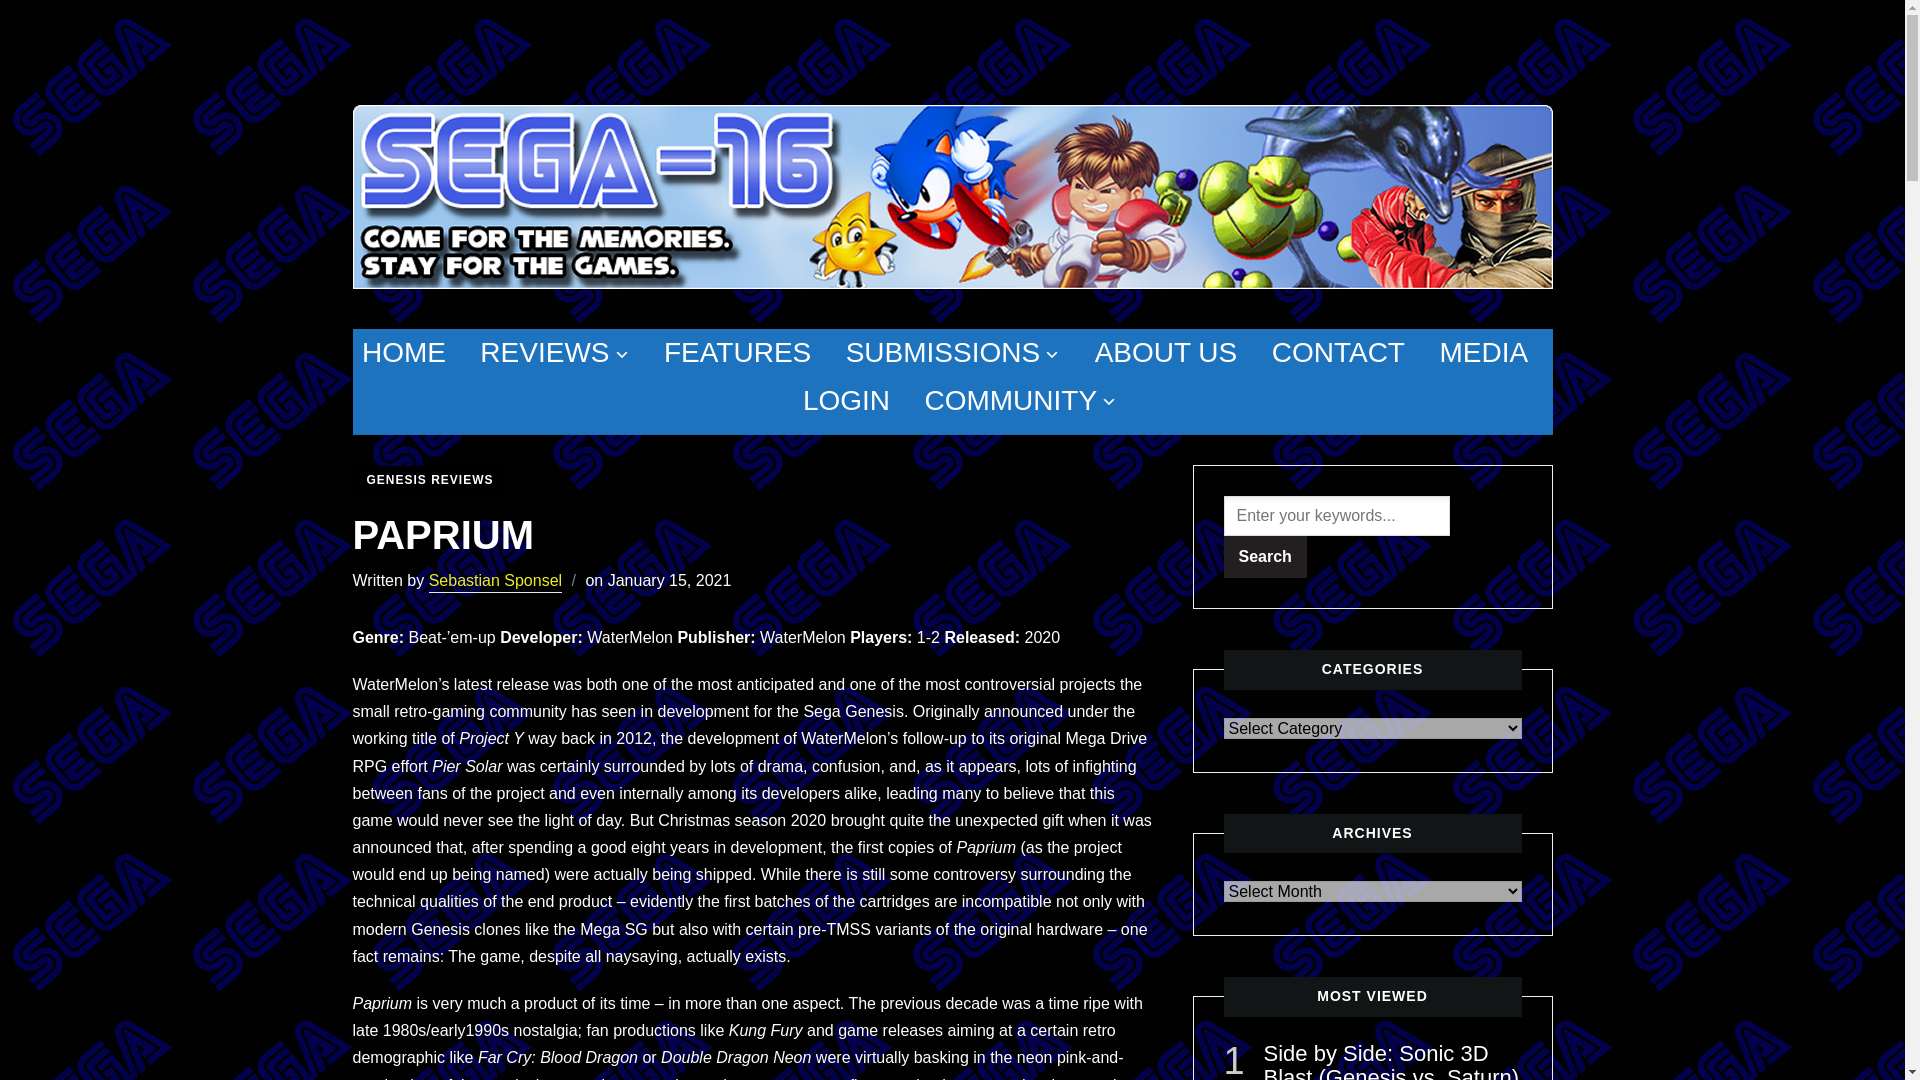 The height and width of the screenshot is (1080, 1920). Describe the element at coordinates (495, 582) in the screenshot. I see `Posts by Sebastian Sponsel` at that location.